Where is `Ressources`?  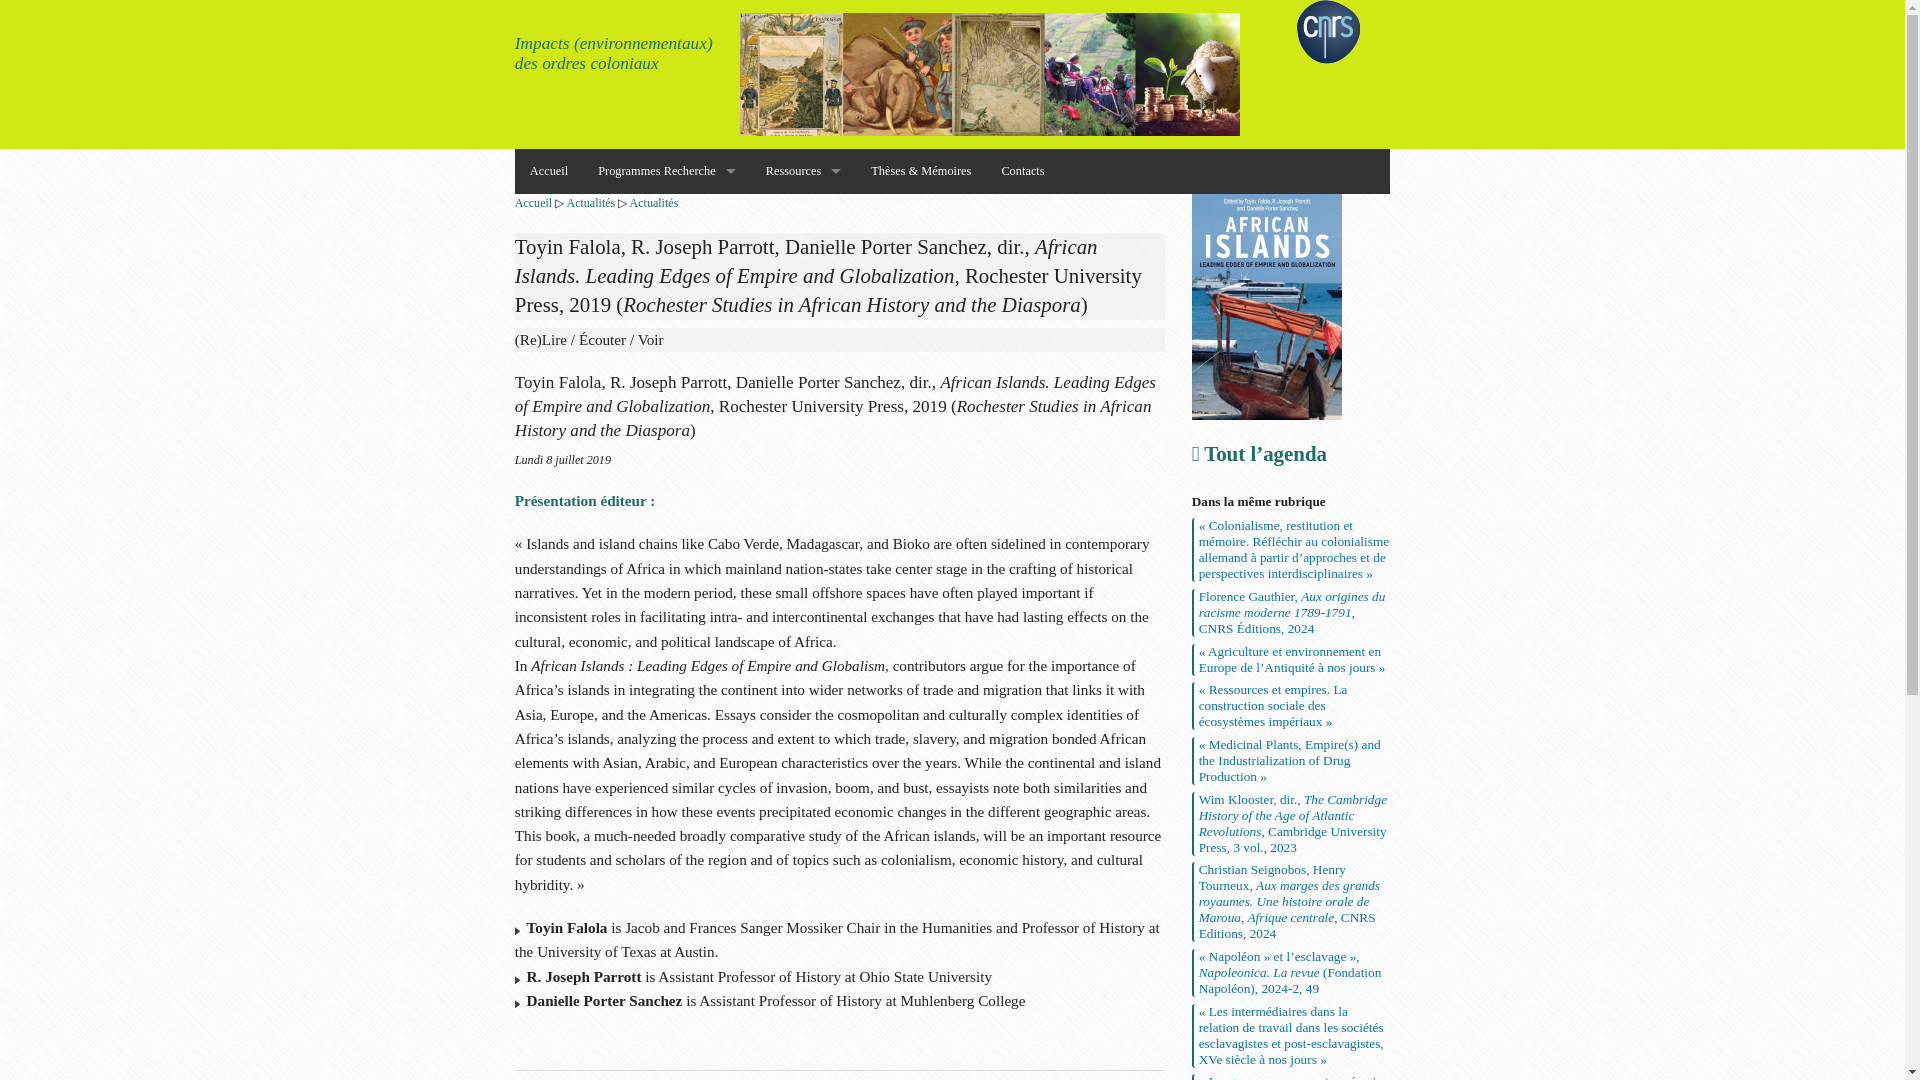 Ressources is located at coordinates (803, 172).